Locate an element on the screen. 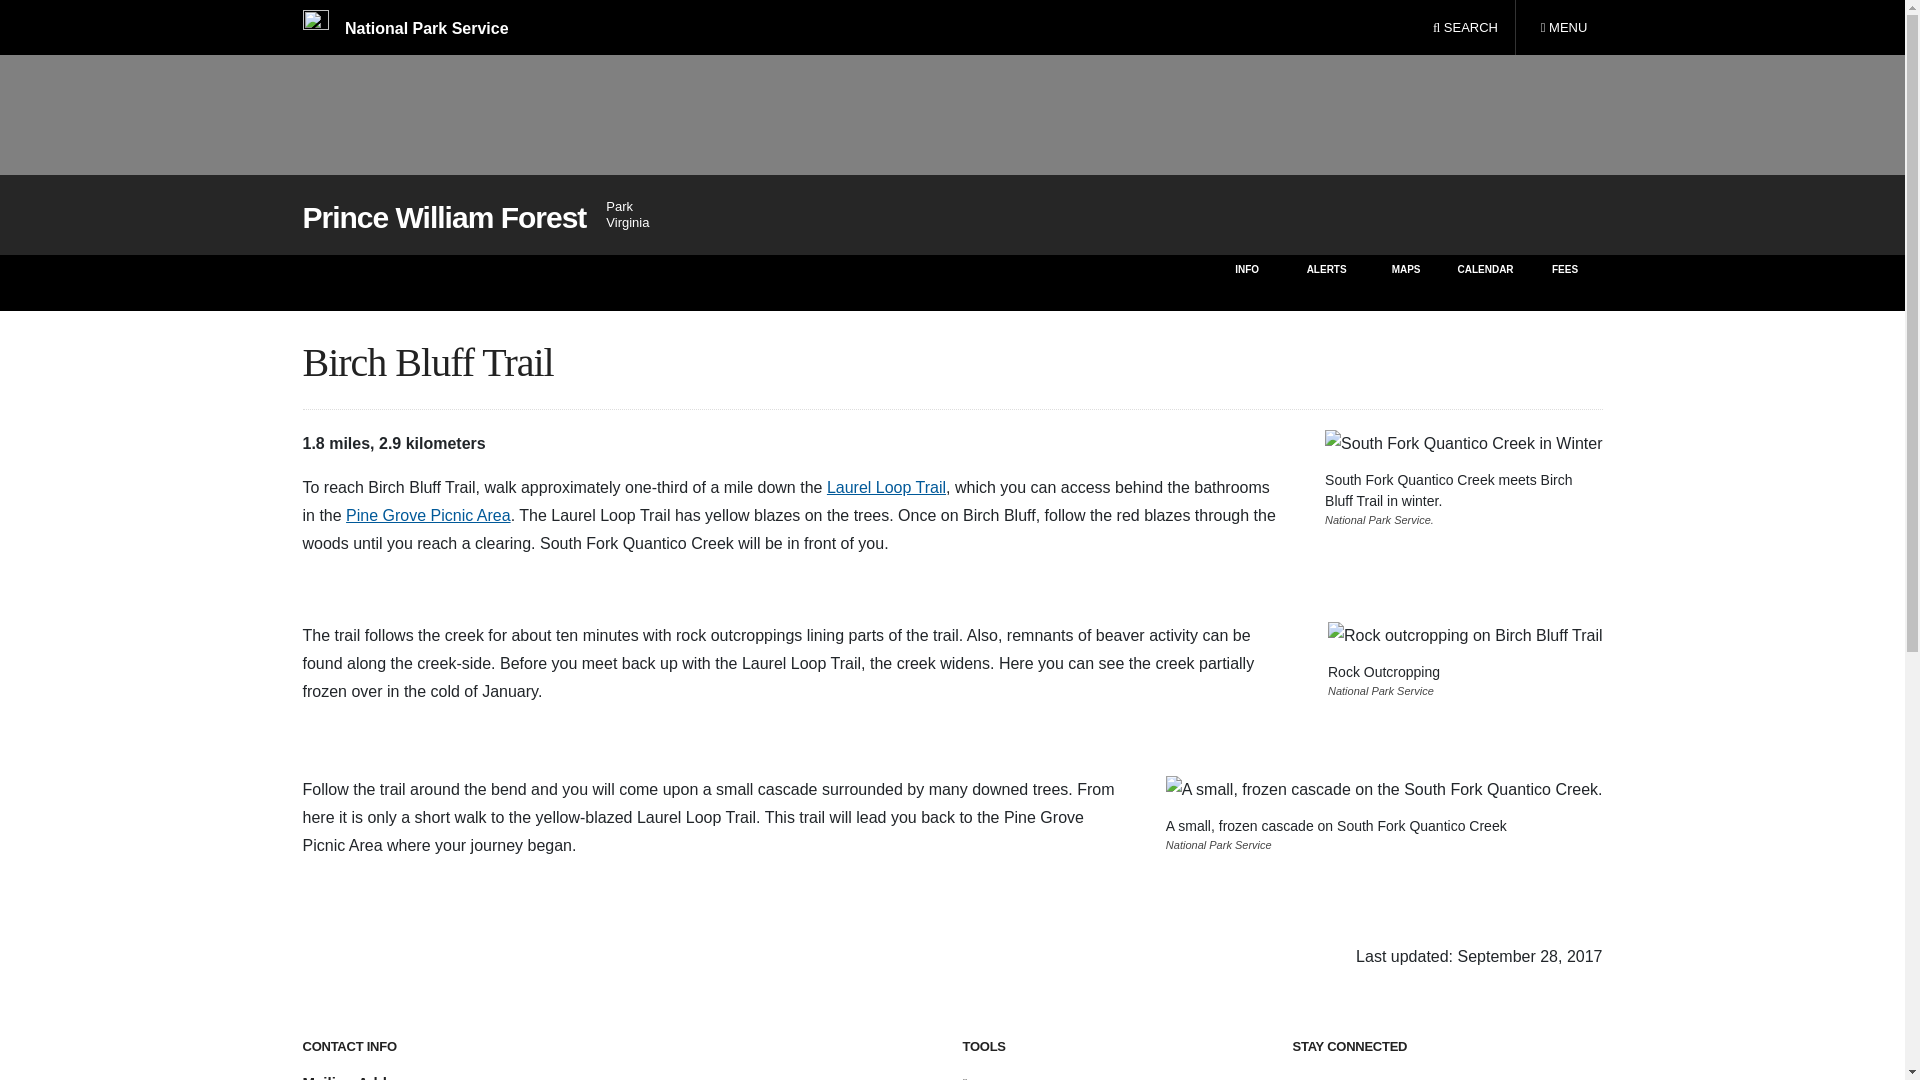  CALENDAR is located at coordinates (886, 487).